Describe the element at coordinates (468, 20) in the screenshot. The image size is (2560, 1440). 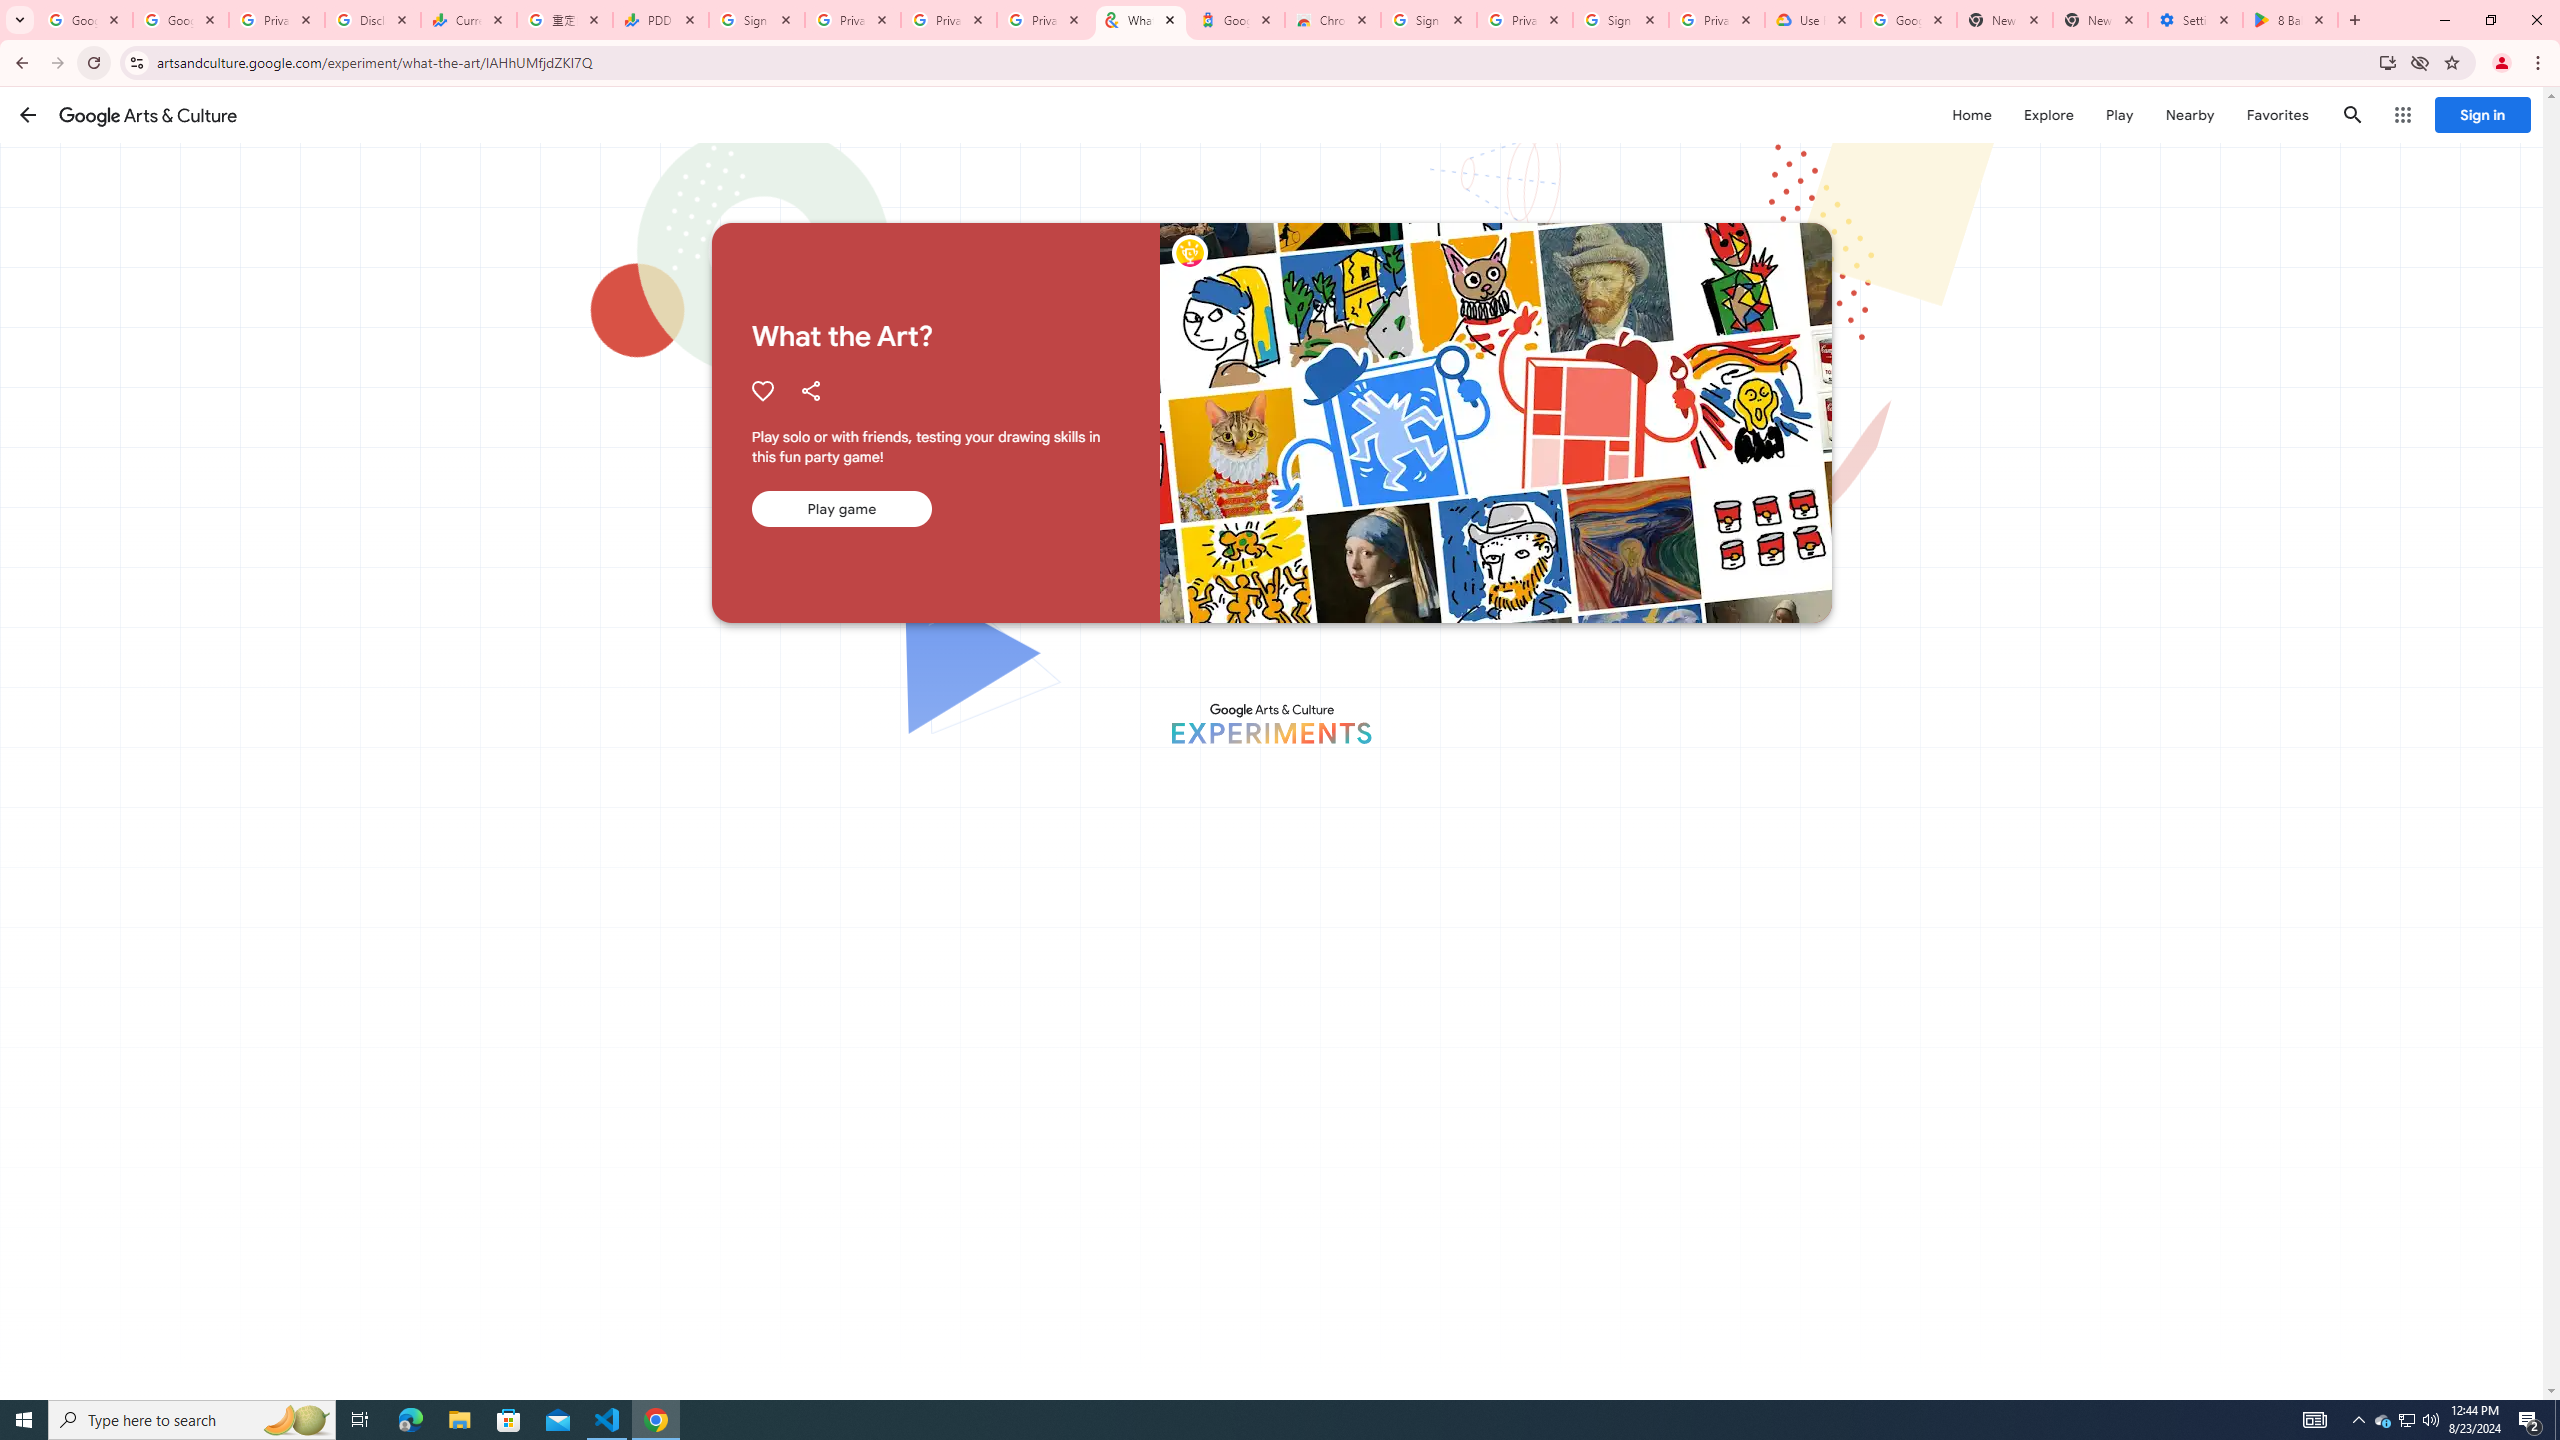
I see `Currencies - Google Finance` at that location.